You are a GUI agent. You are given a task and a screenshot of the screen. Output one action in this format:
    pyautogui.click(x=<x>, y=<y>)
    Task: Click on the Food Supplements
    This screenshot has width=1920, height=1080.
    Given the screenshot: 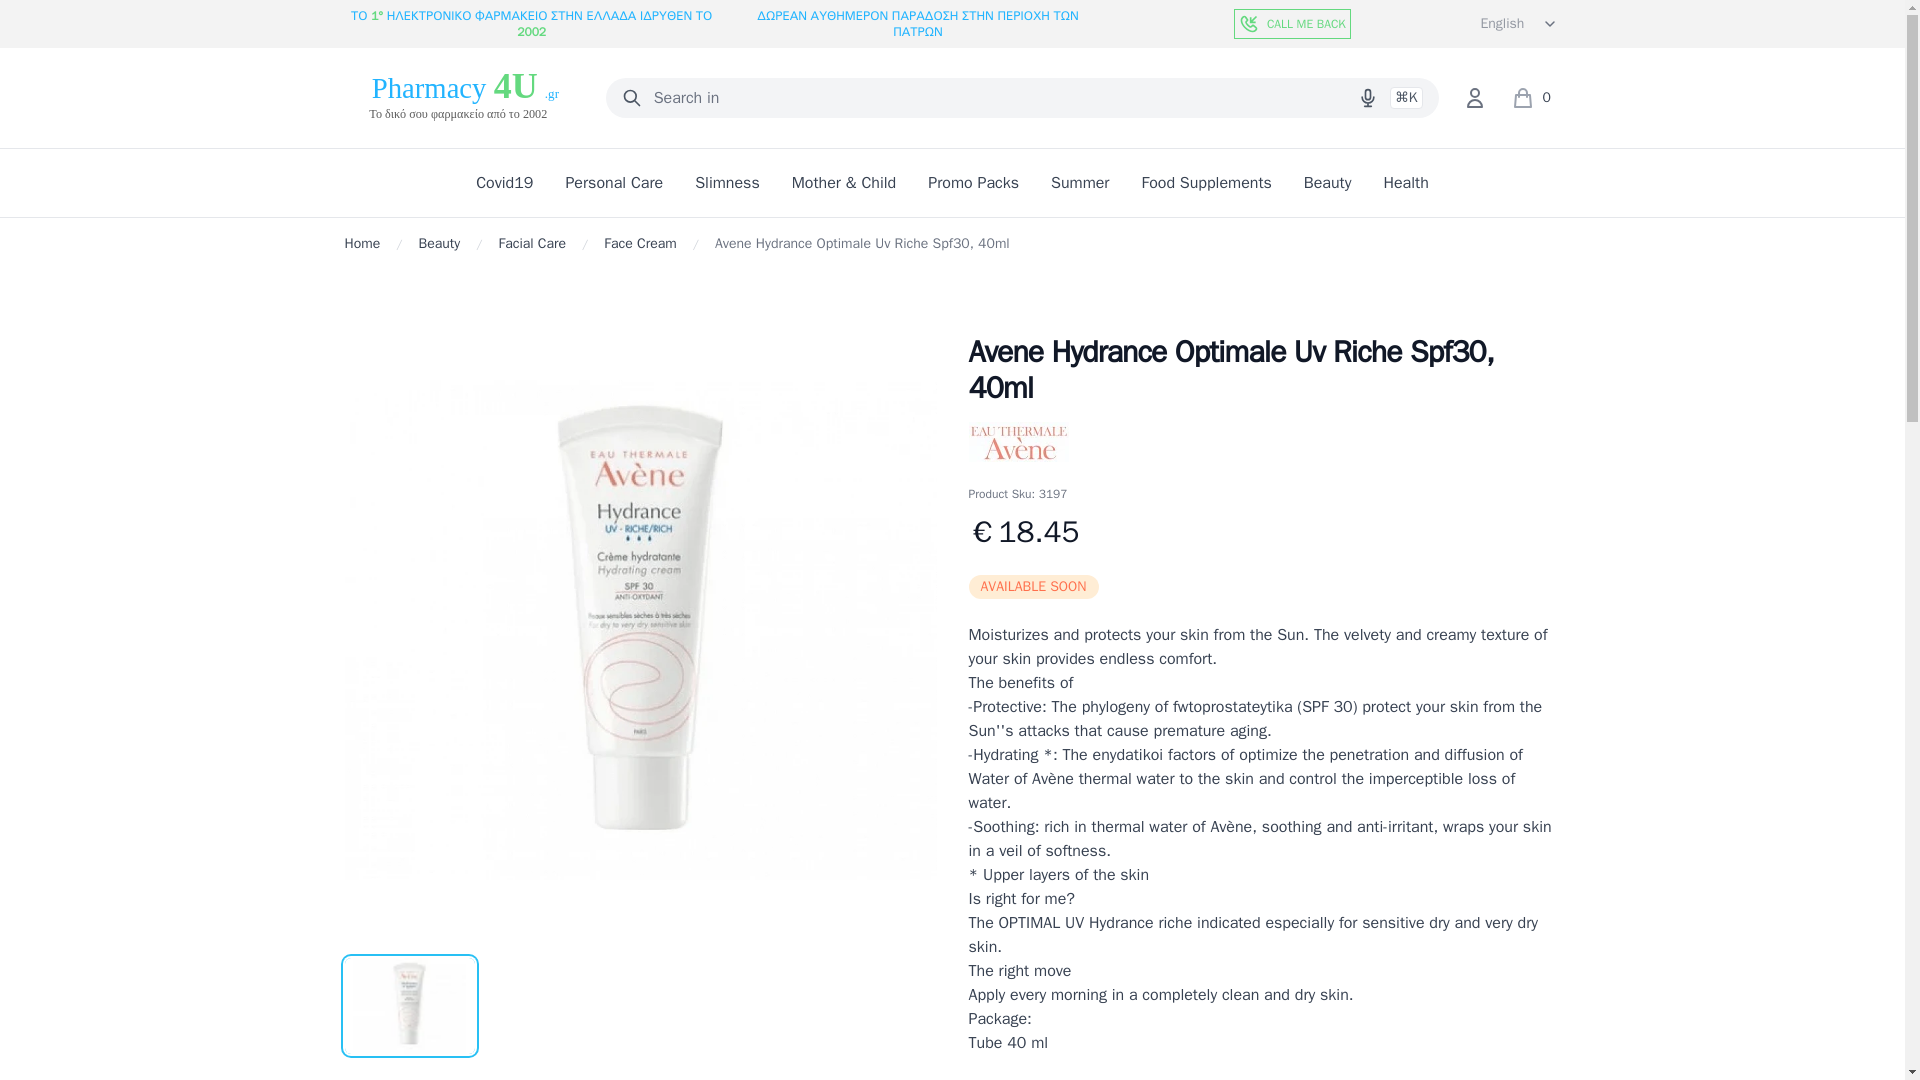 What is the action you would take?
    pyautogui.click(x=1206, y=182)
    